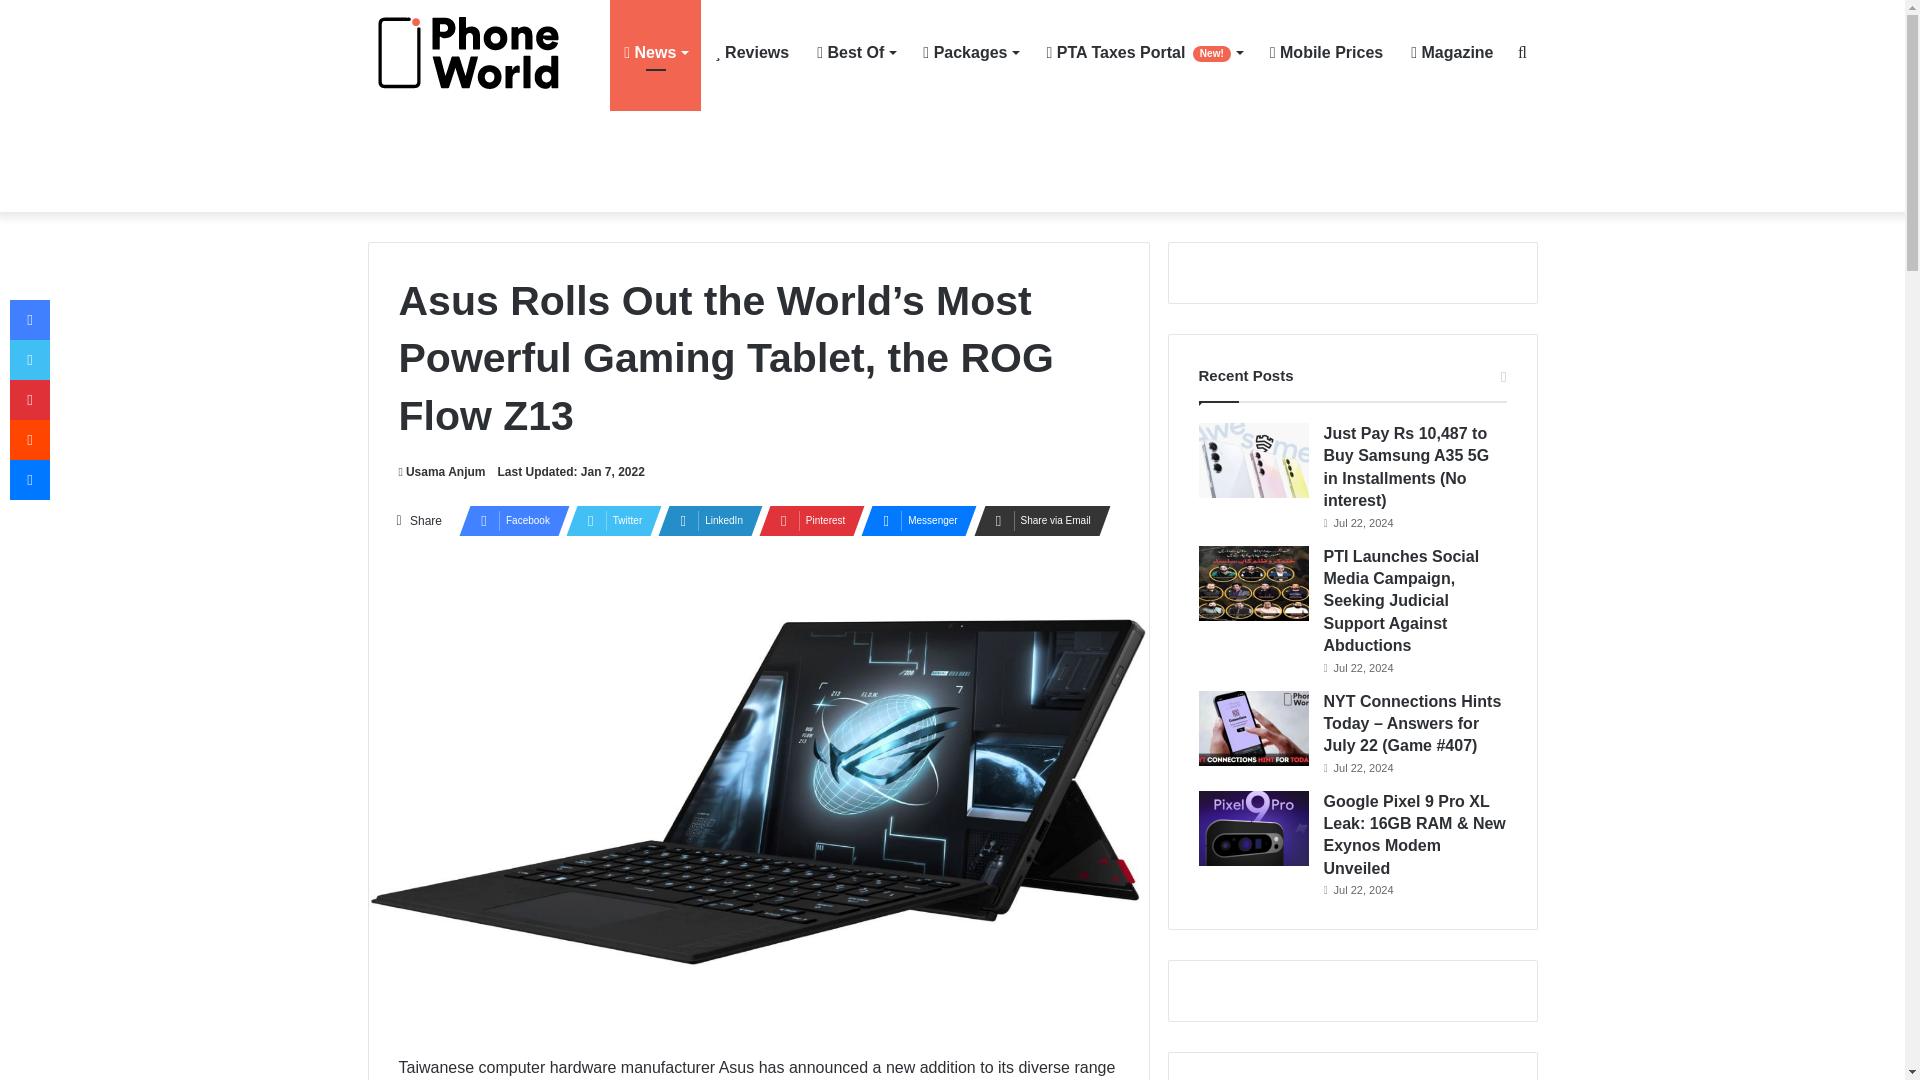  Describe the element at coordinates (1326, 52) in the screenshot. I see `Mobile Prices` at that location.